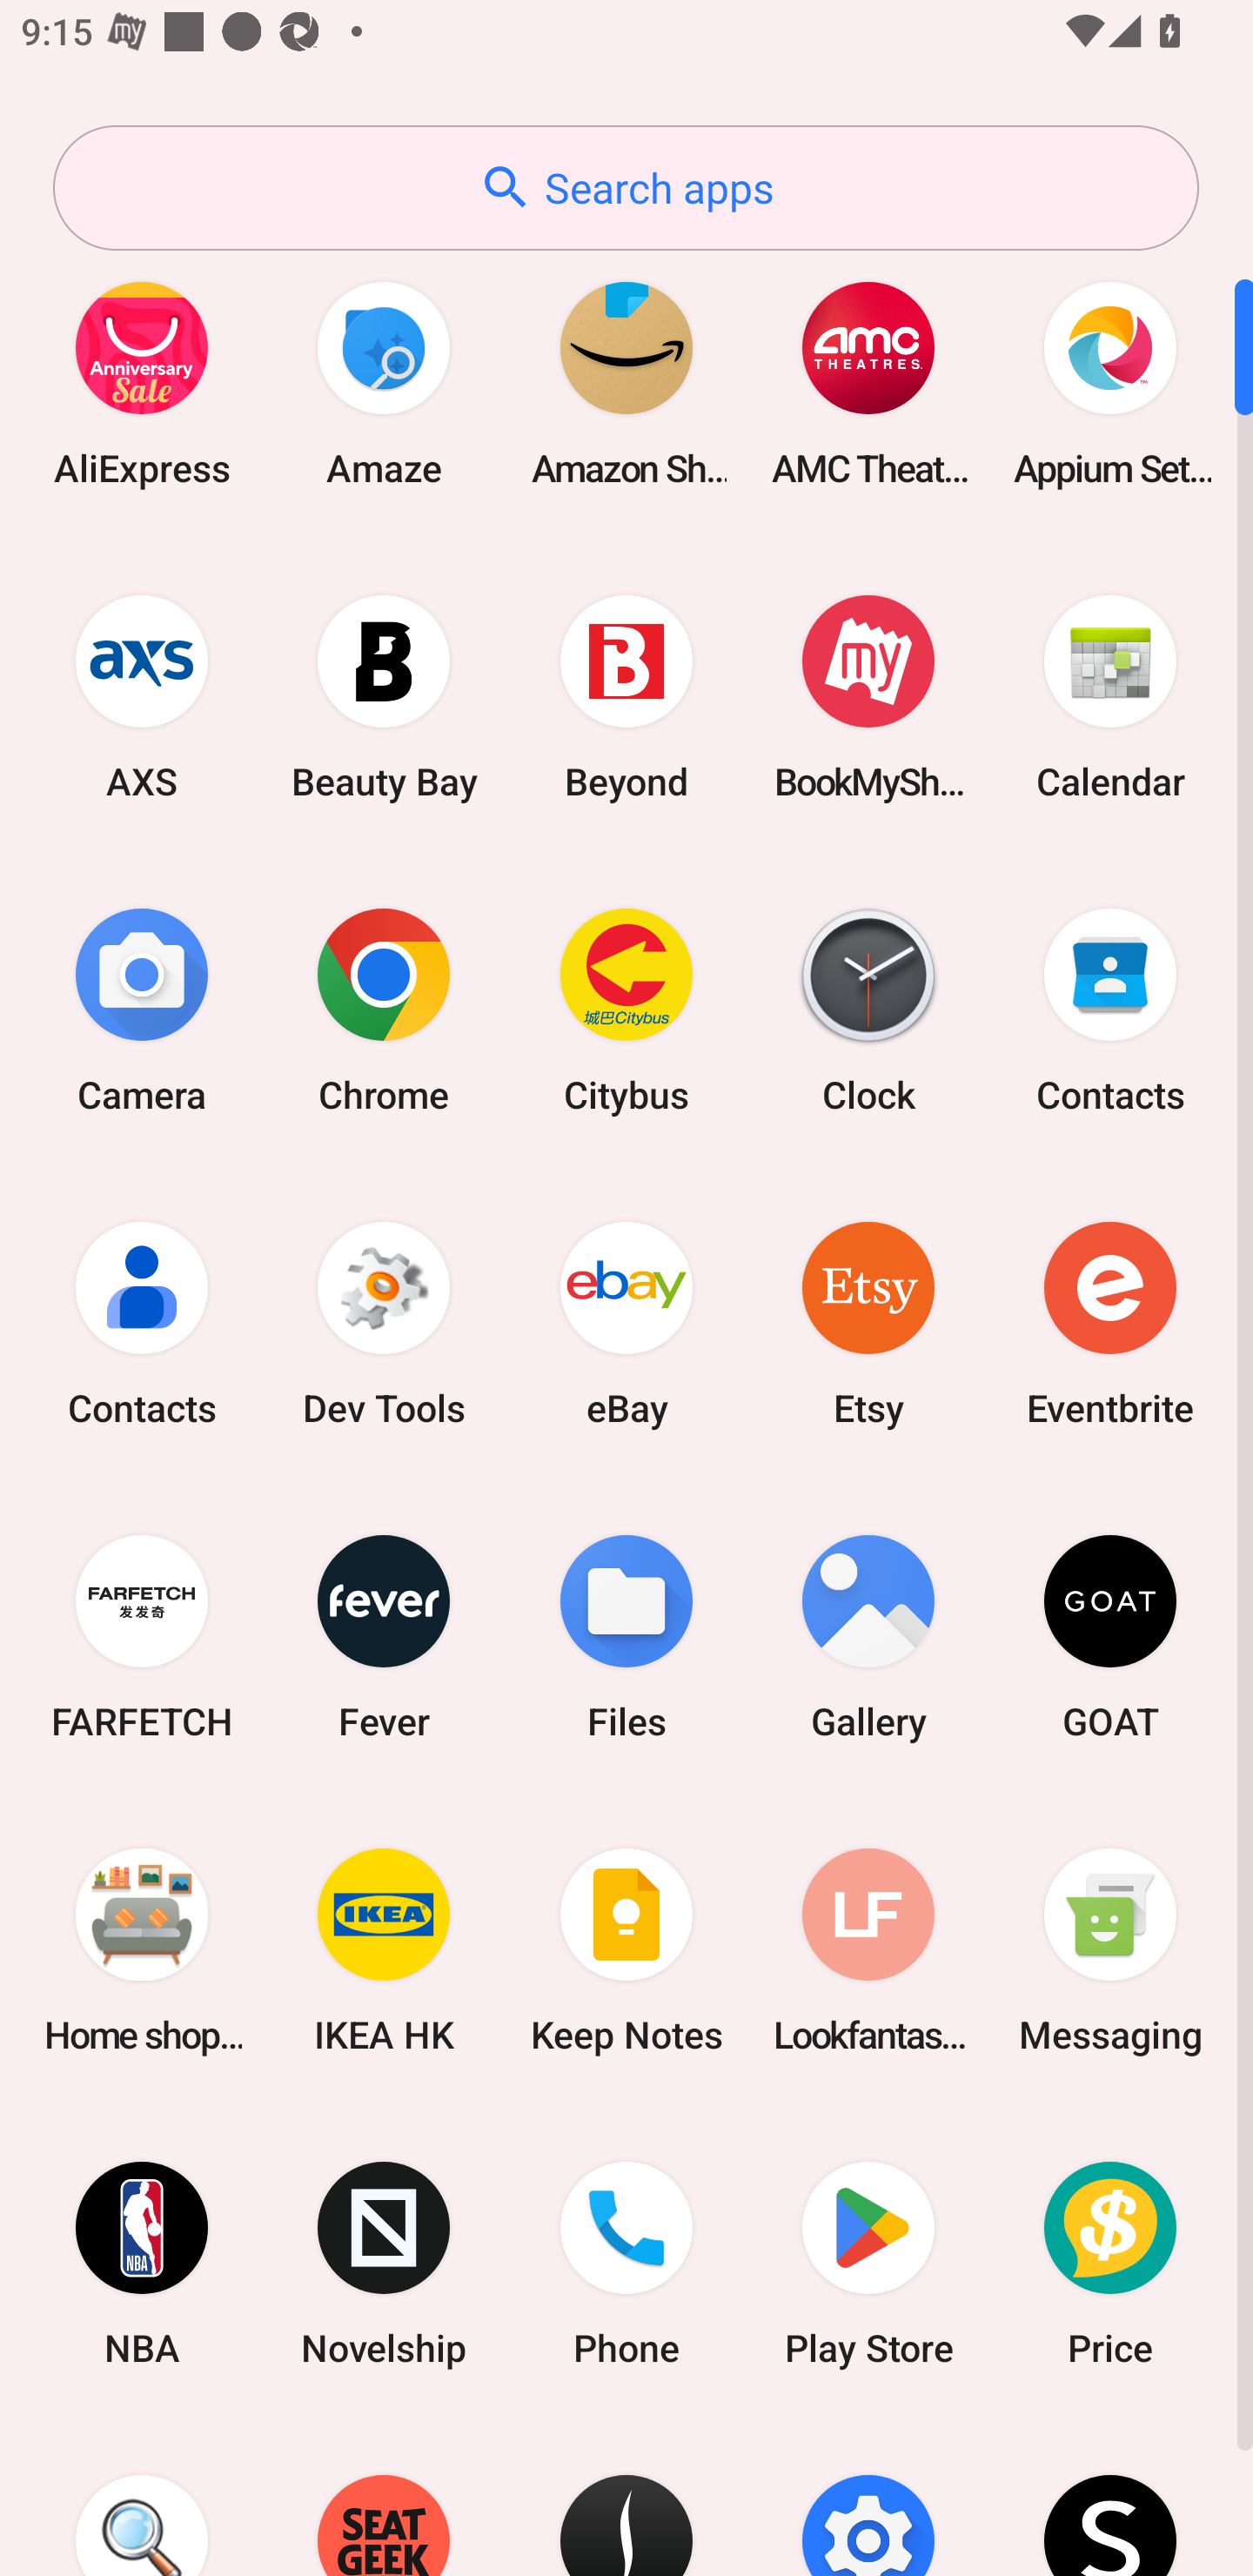  I want to click on Contacts, so click(1110, 1010).